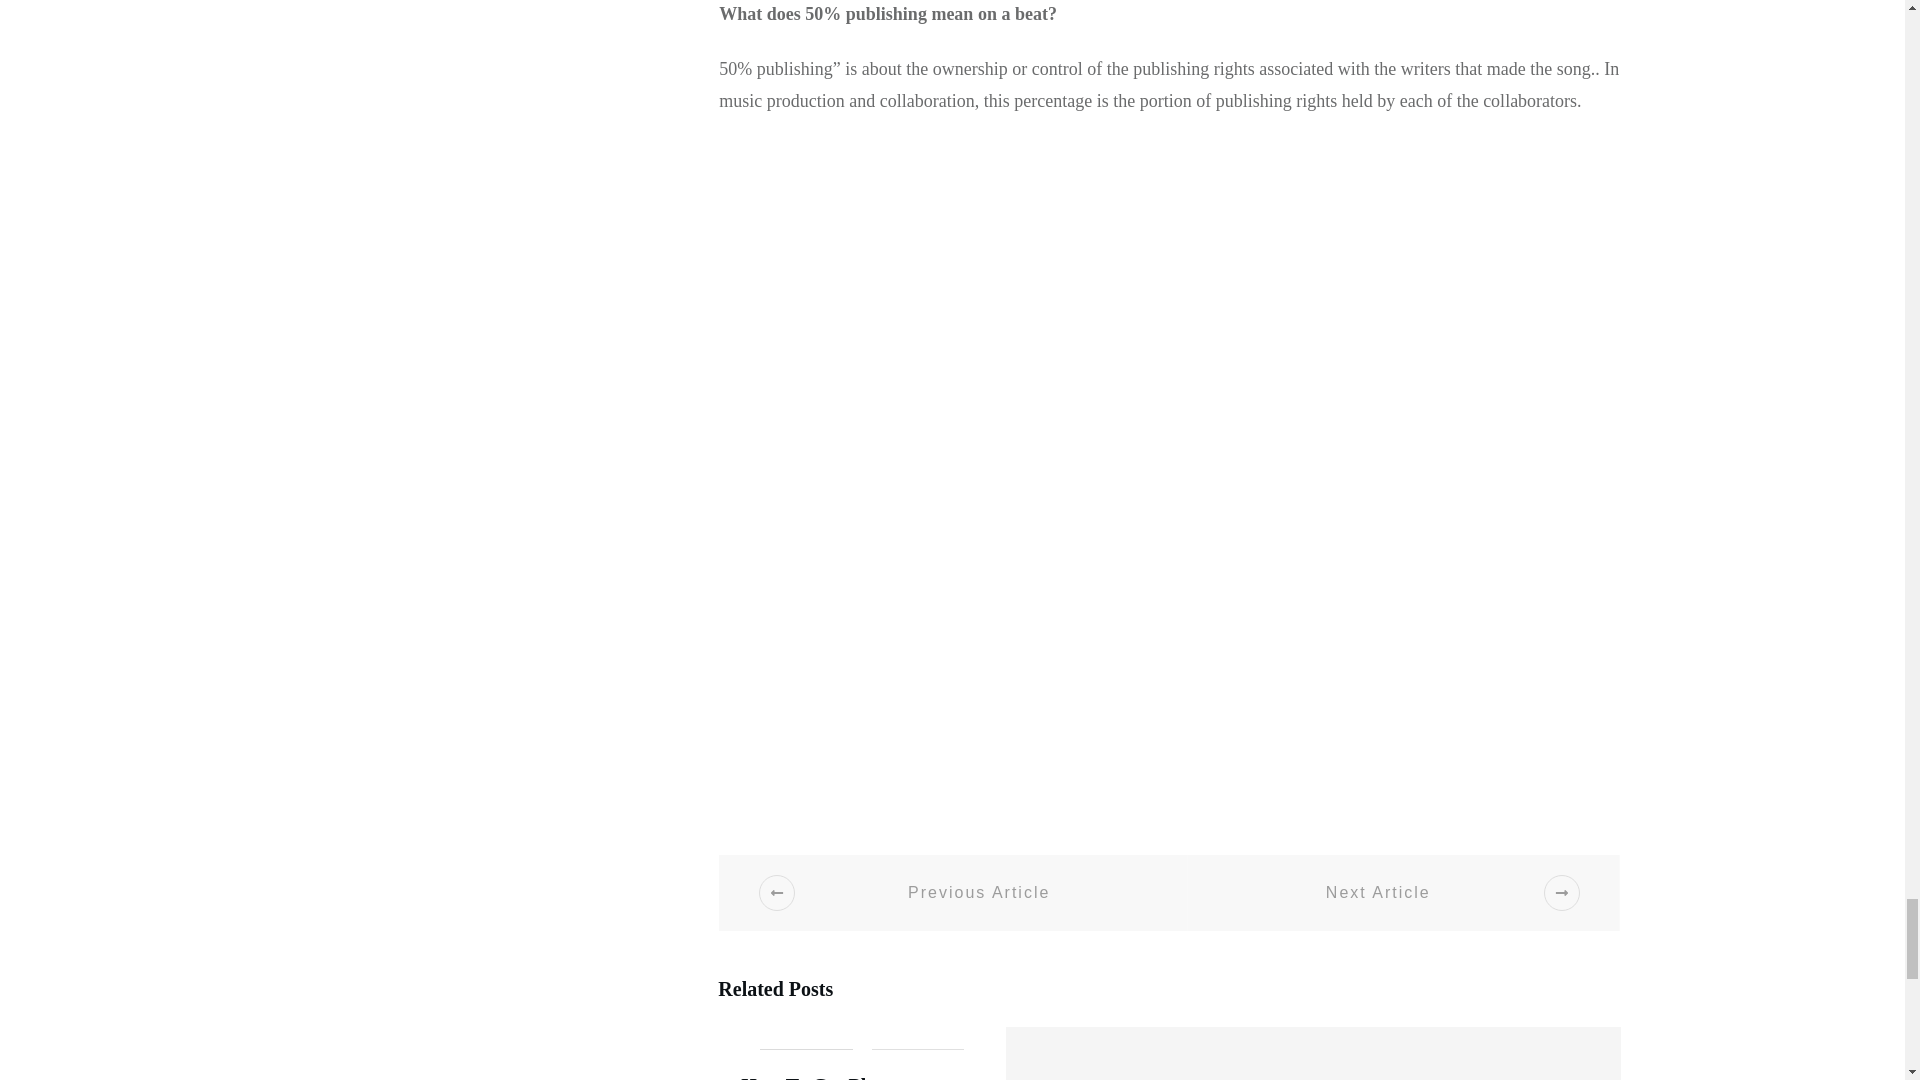 Image resolution: width=1920 pixels, height=1080 pixels. Describe the element at coordinates (1403, 892) in the screenshot. I see `Next Article` at that location.